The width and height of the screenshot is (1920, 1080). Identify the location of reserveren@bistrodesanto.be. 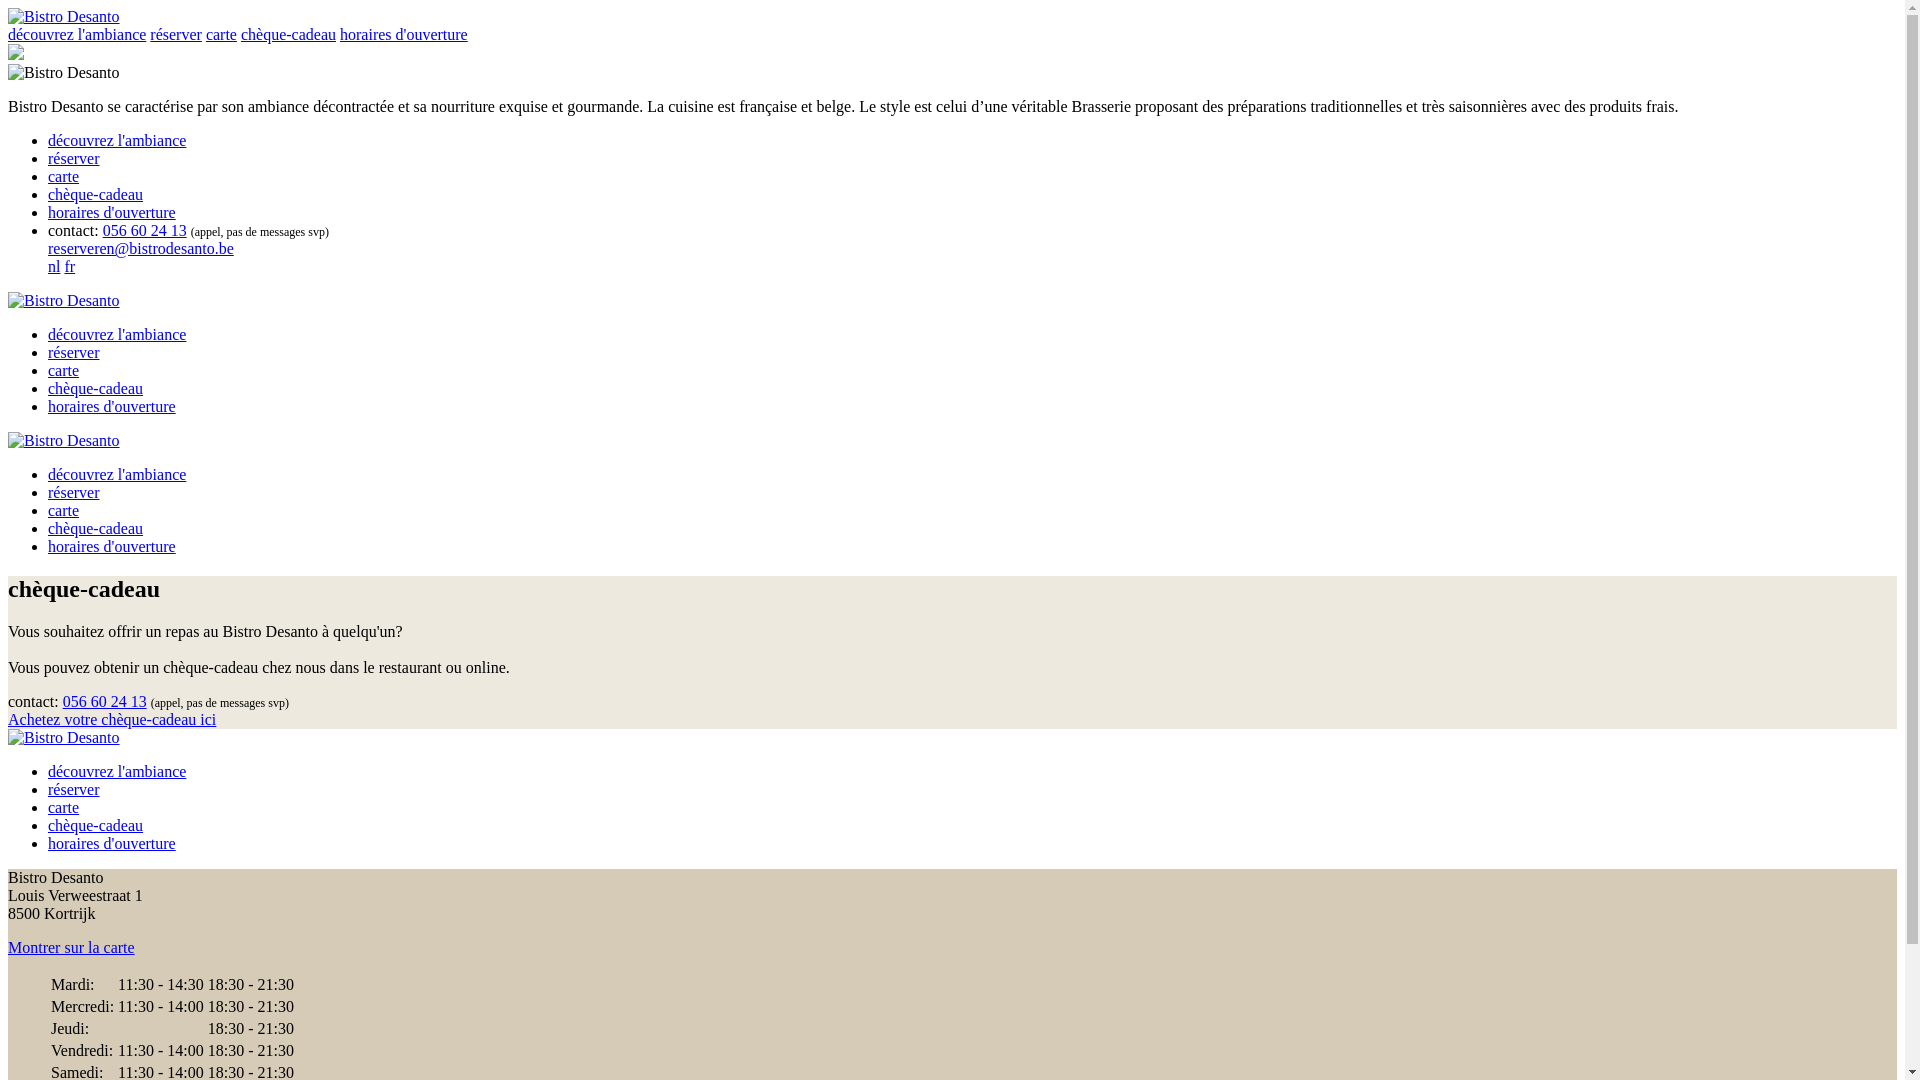
(141, 248).